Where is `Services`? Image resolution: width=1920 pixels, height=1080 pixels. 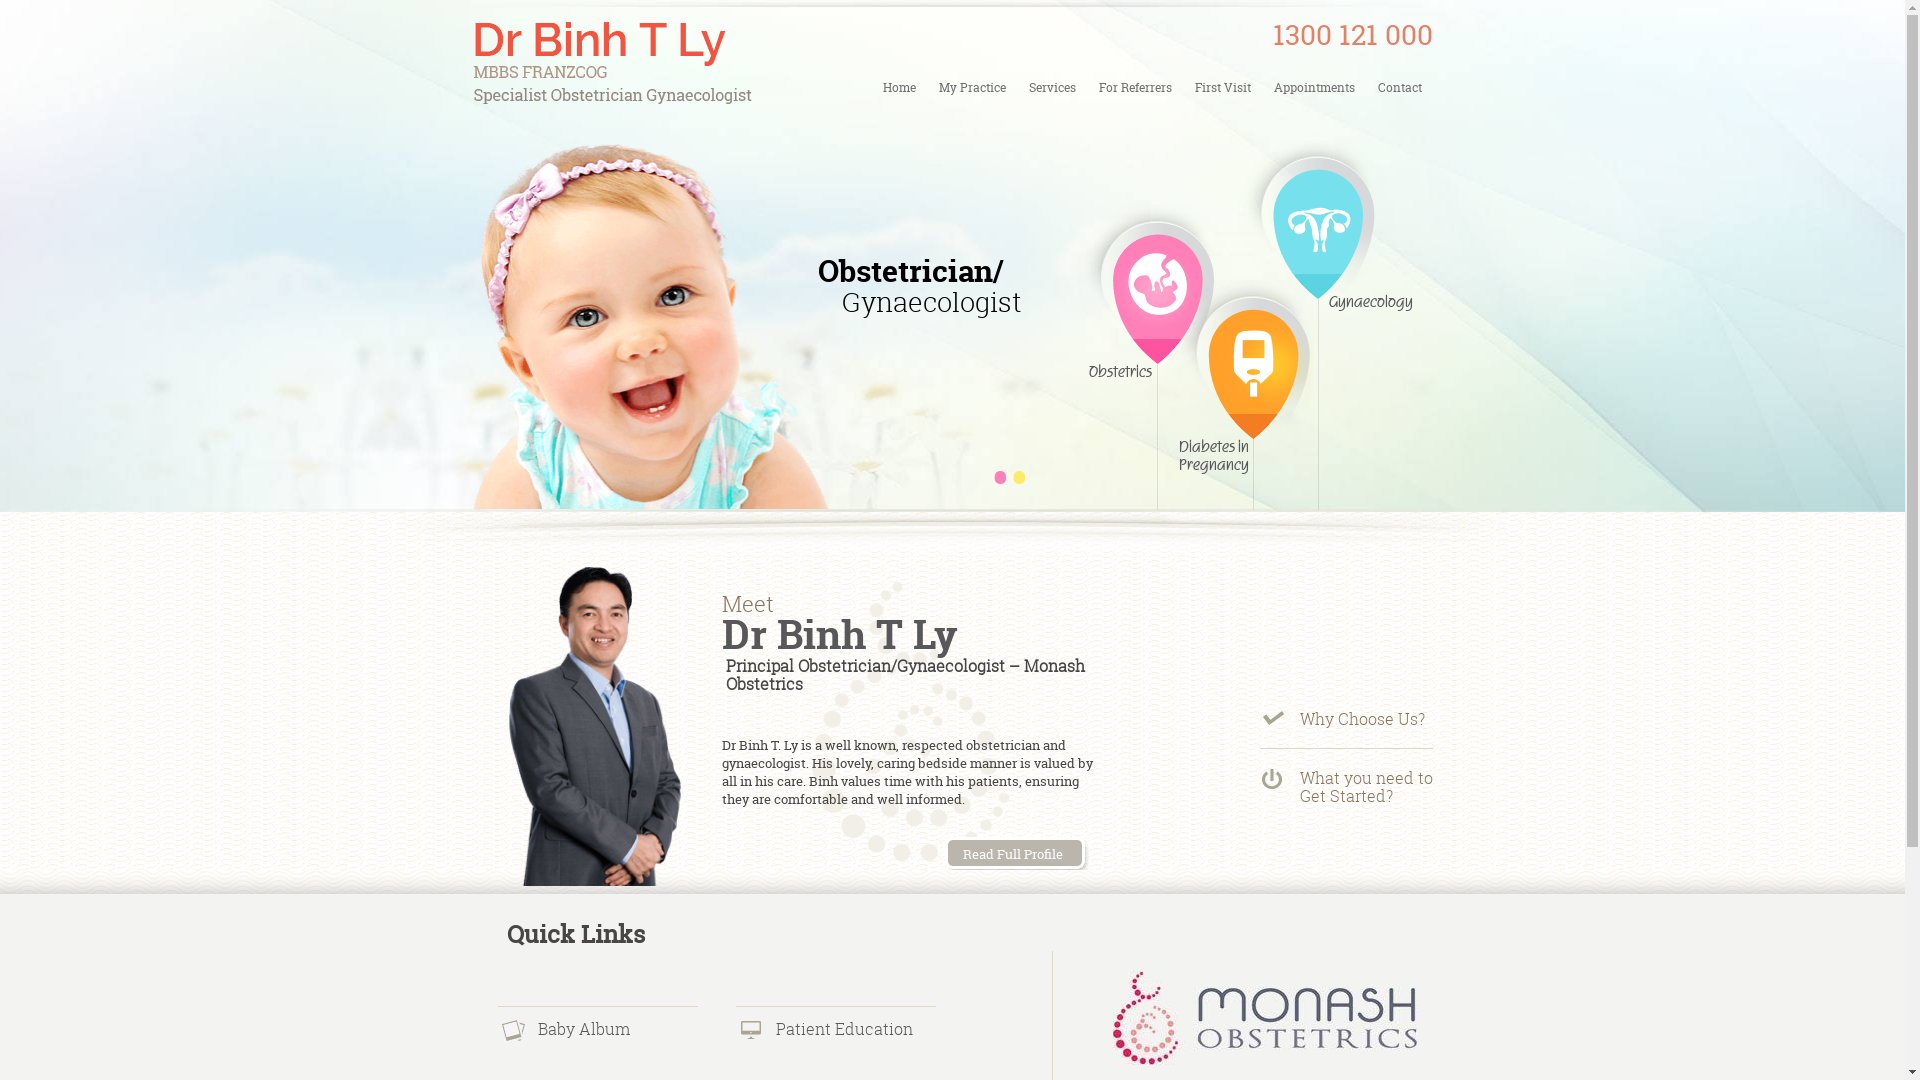
Services is located at coordinates (1052, 88).